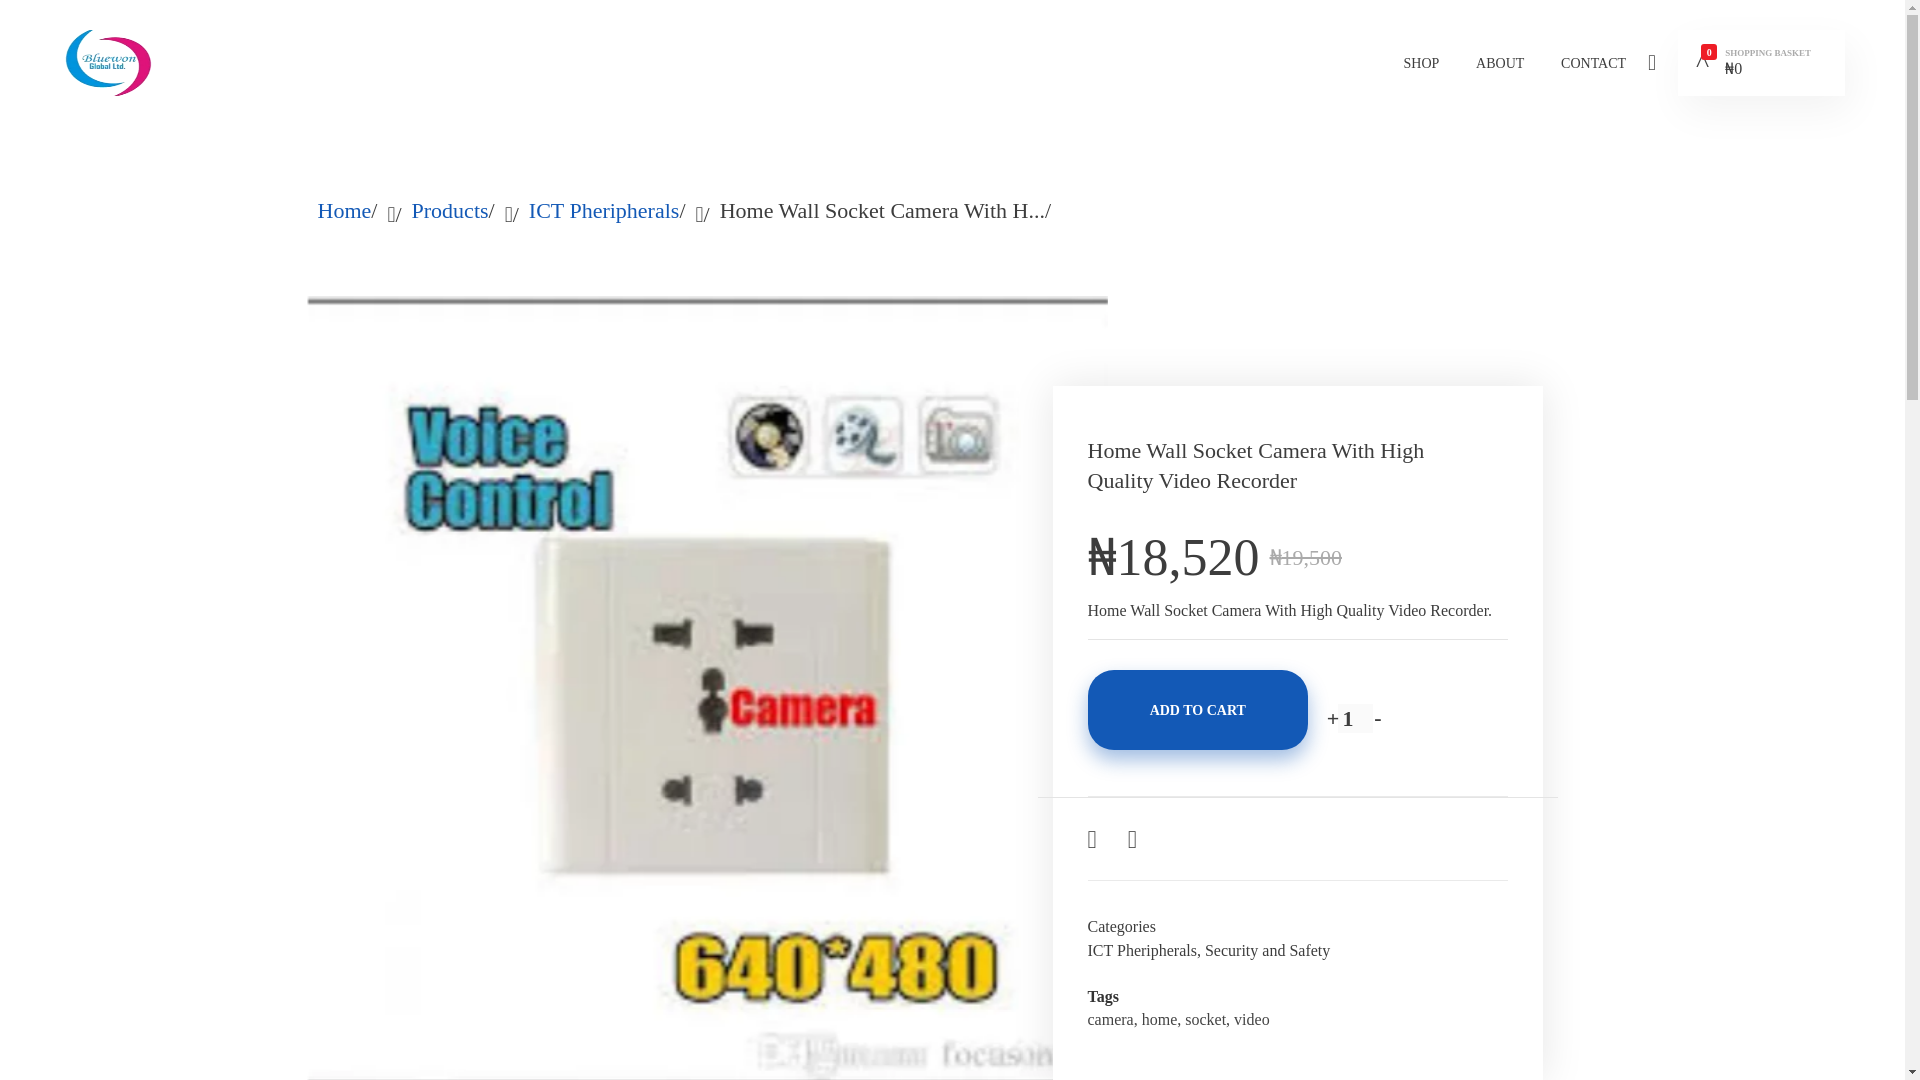 This screenshot has height=1080, width=1920. Describe the element at coordinates (1111, 1019) in the screenshot. I see `camera` at that location.